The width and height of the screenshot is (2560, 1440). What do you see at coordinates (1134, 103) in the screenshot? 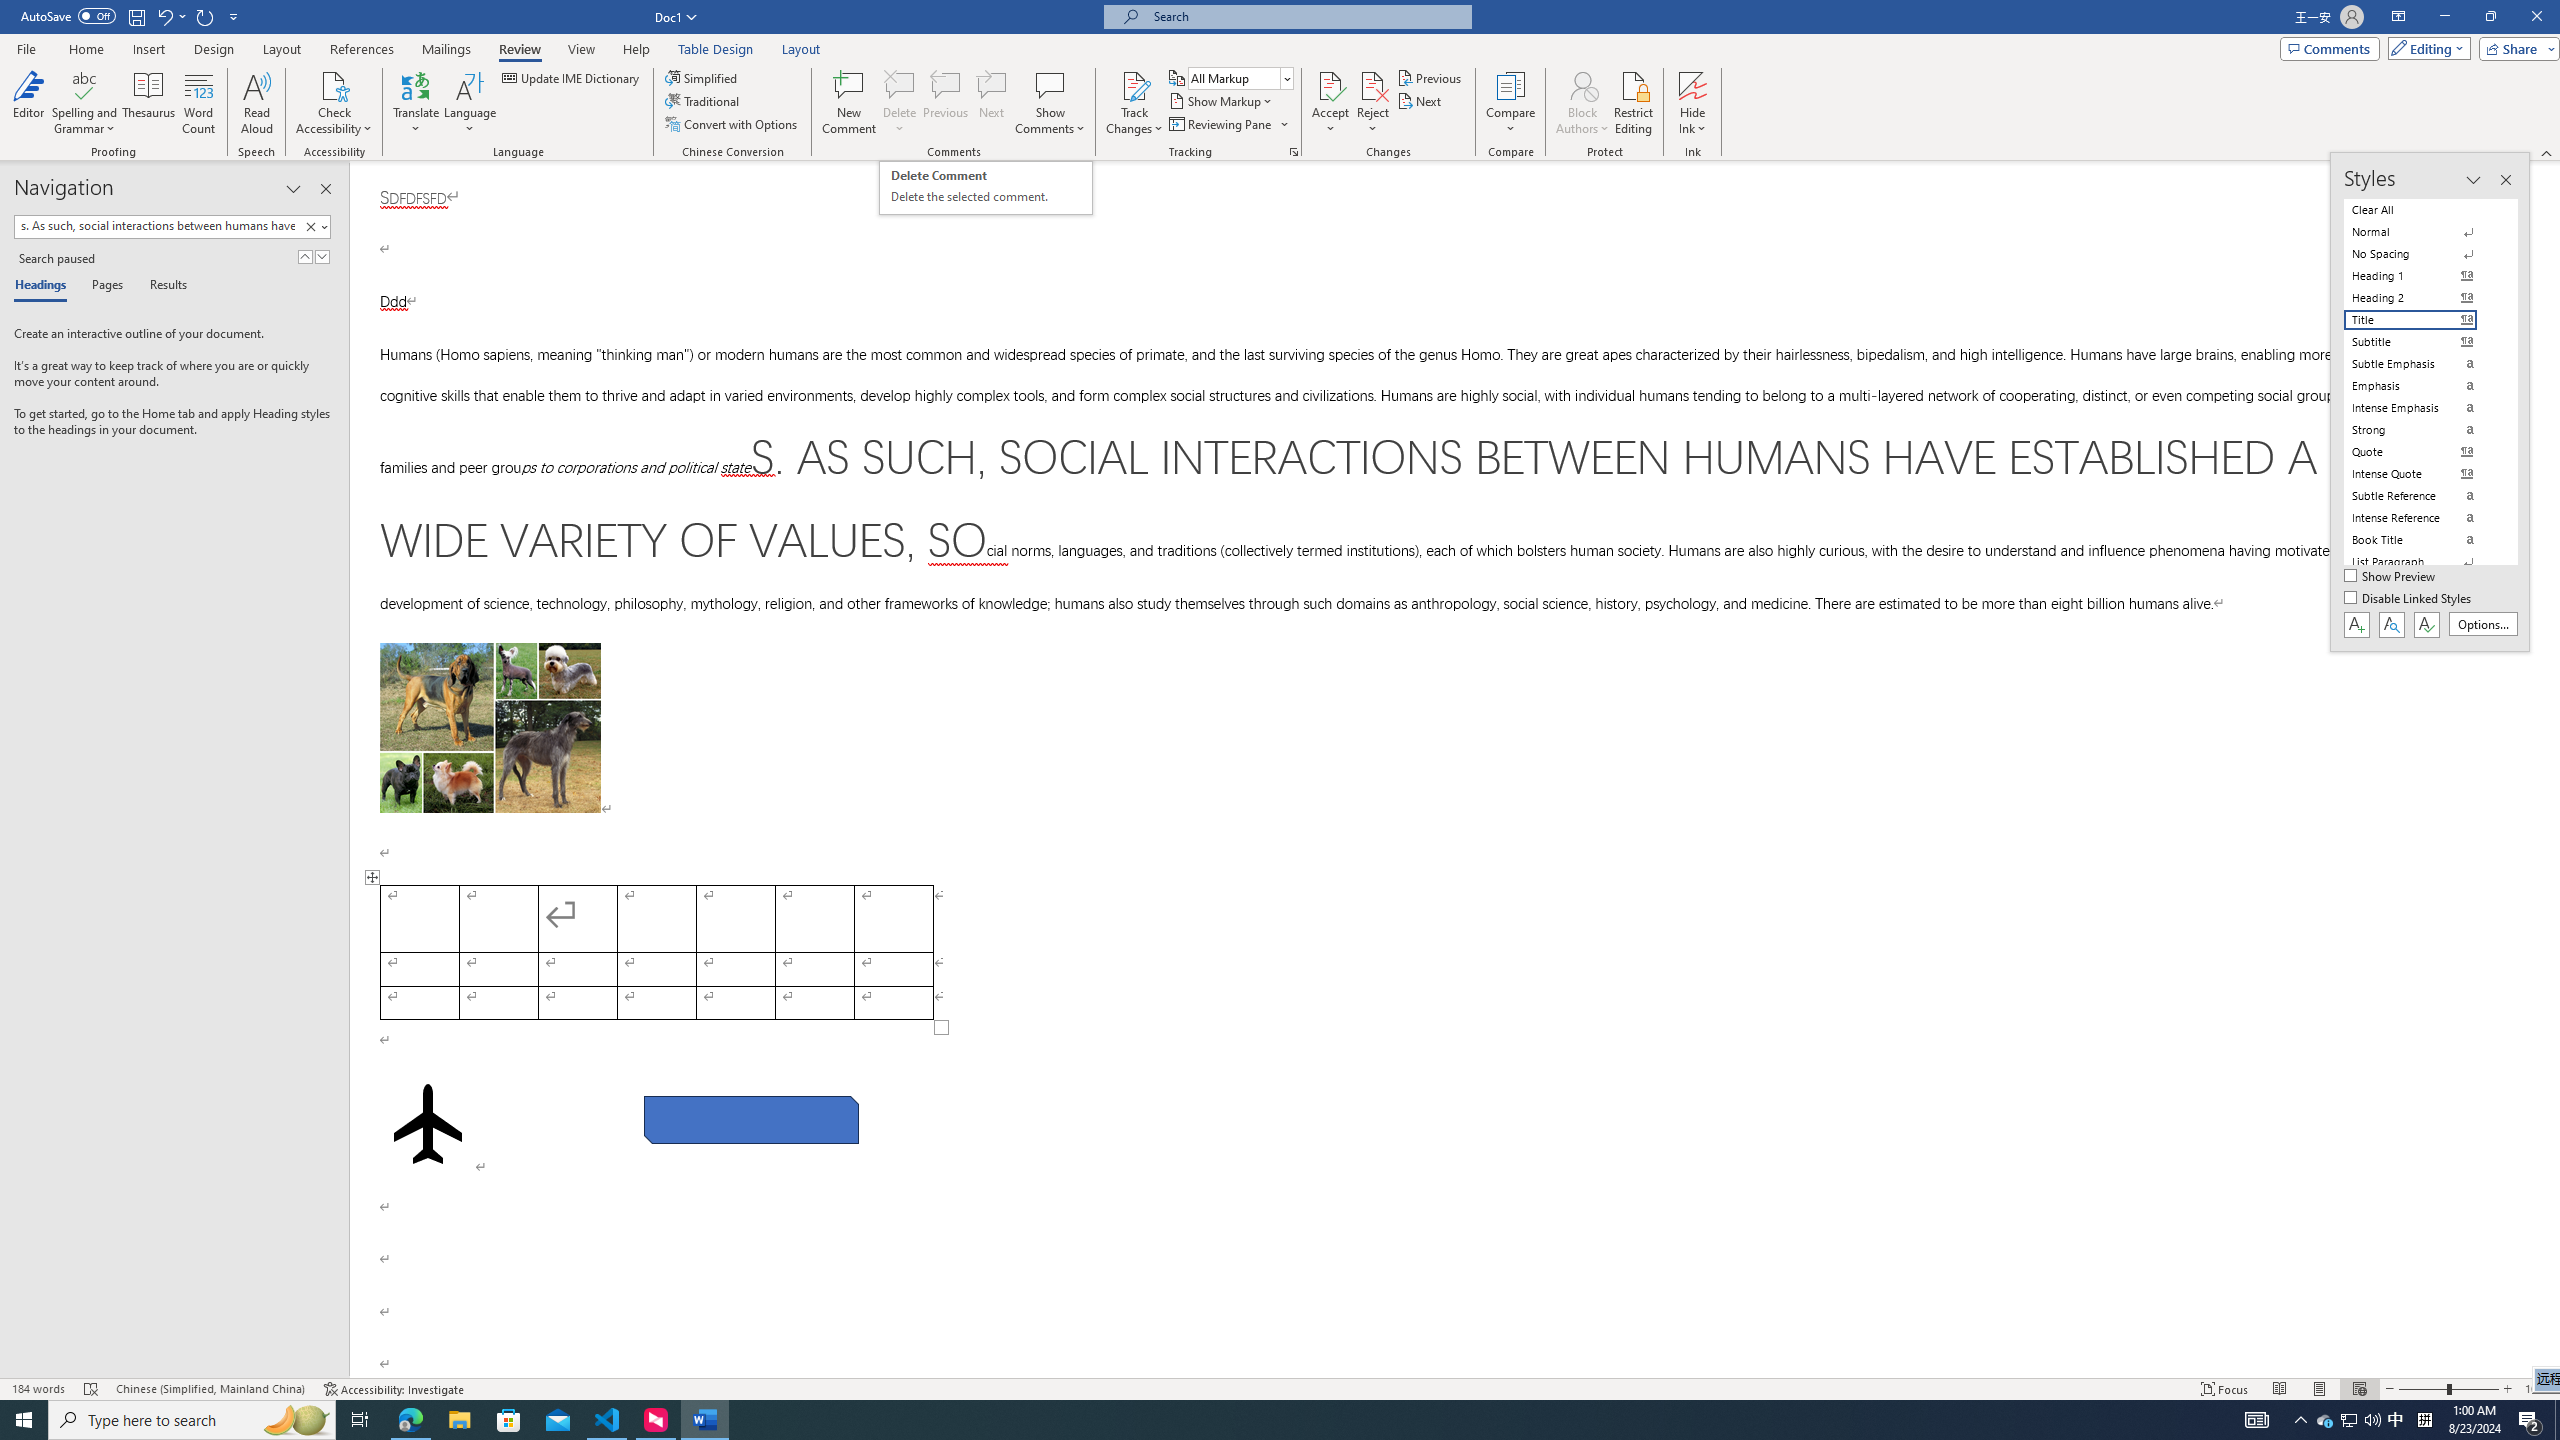
I see `Track Changes` at bounding box center [1134, 103].